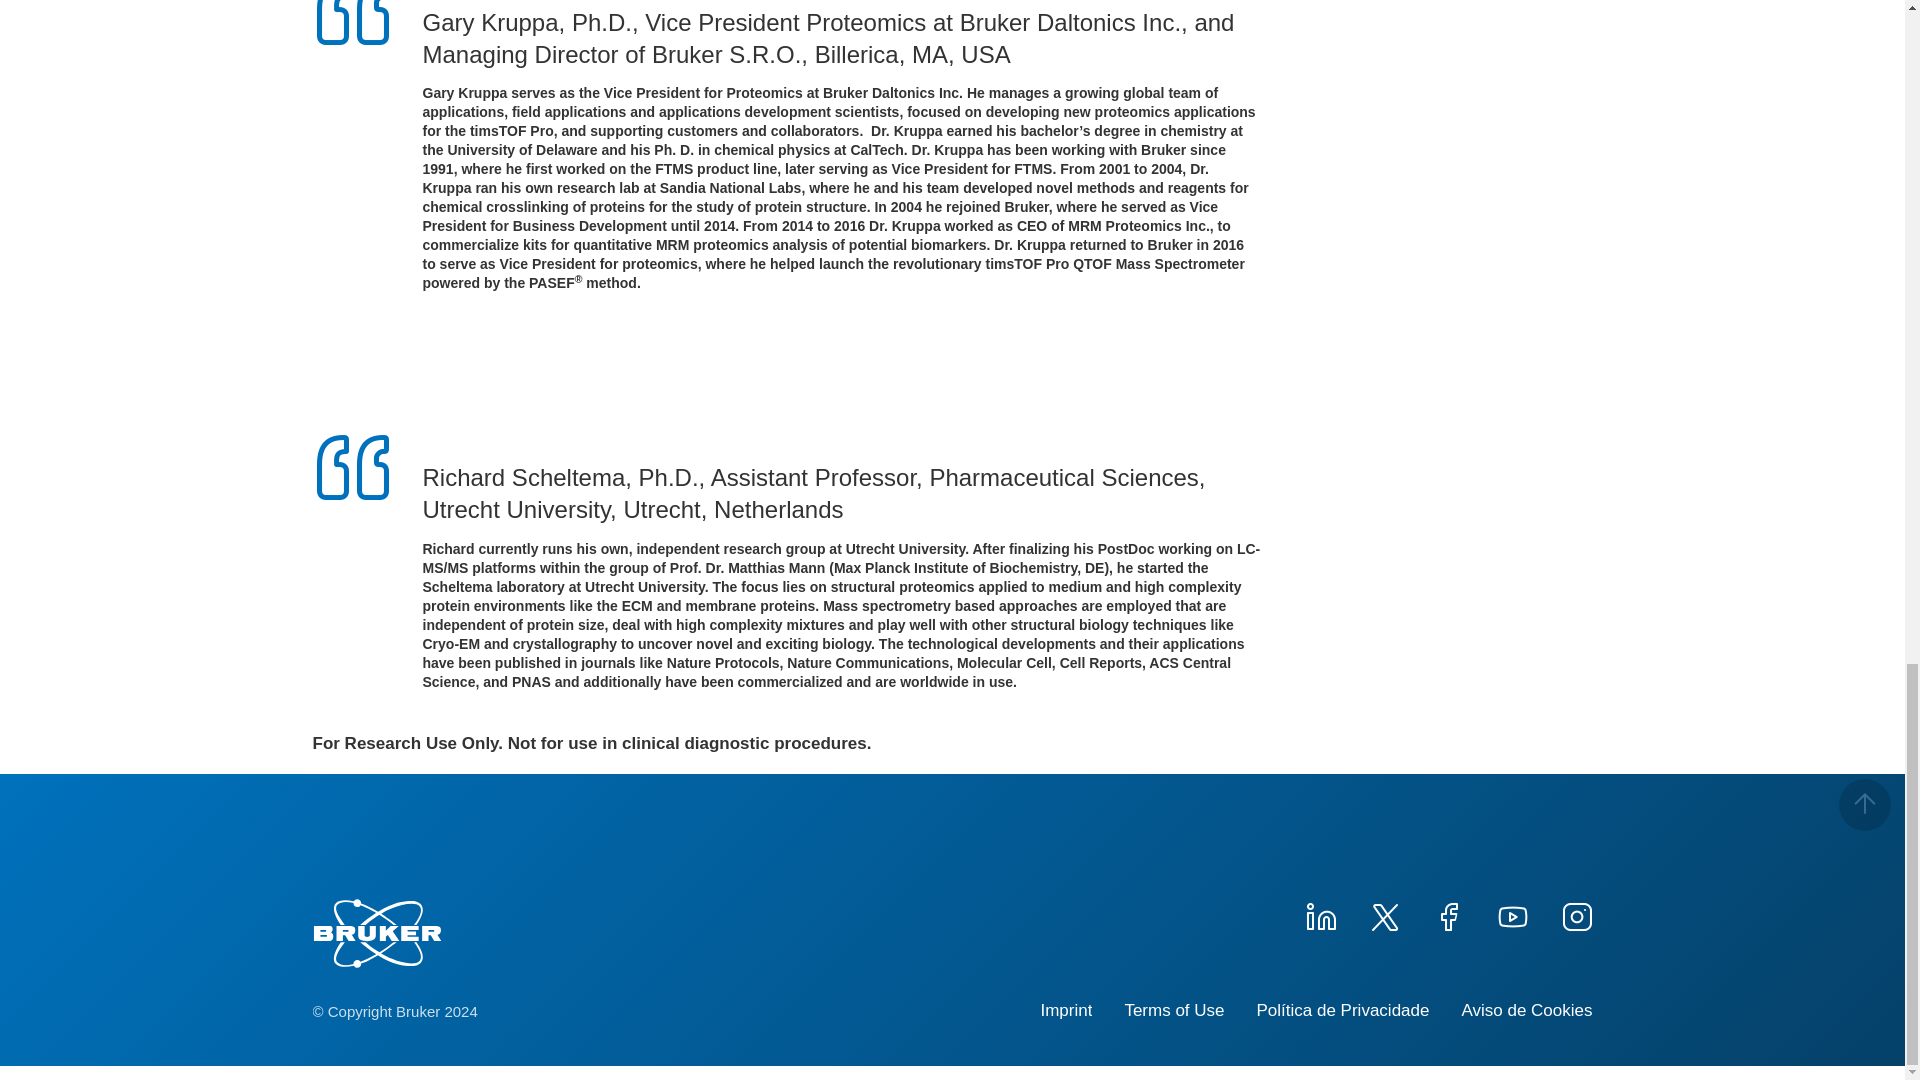  What do you see at coordinates (1448, 914) in the screenshot?
I see `facebook` at bounding box center [1448, 914].